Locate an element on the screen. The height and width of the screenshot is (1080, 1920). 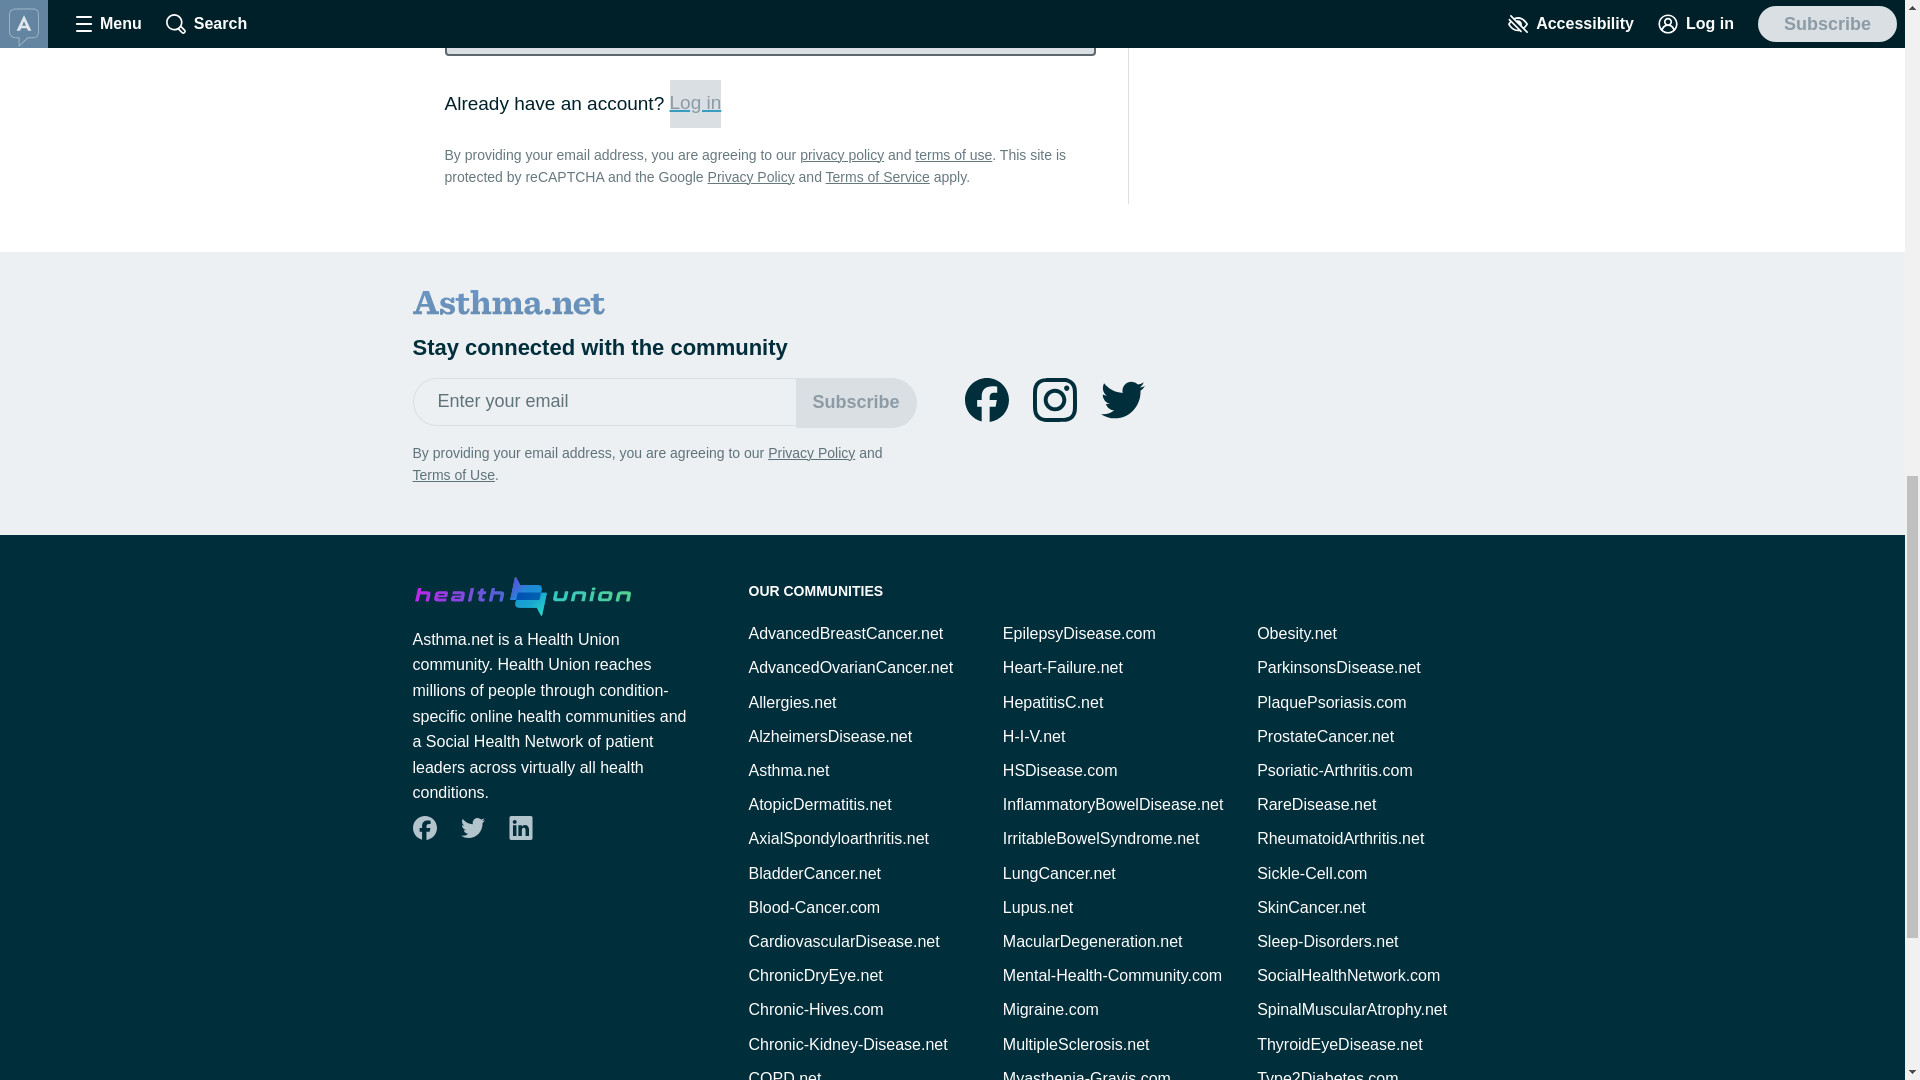
Allergies.net is located at coordinates (792, 702).